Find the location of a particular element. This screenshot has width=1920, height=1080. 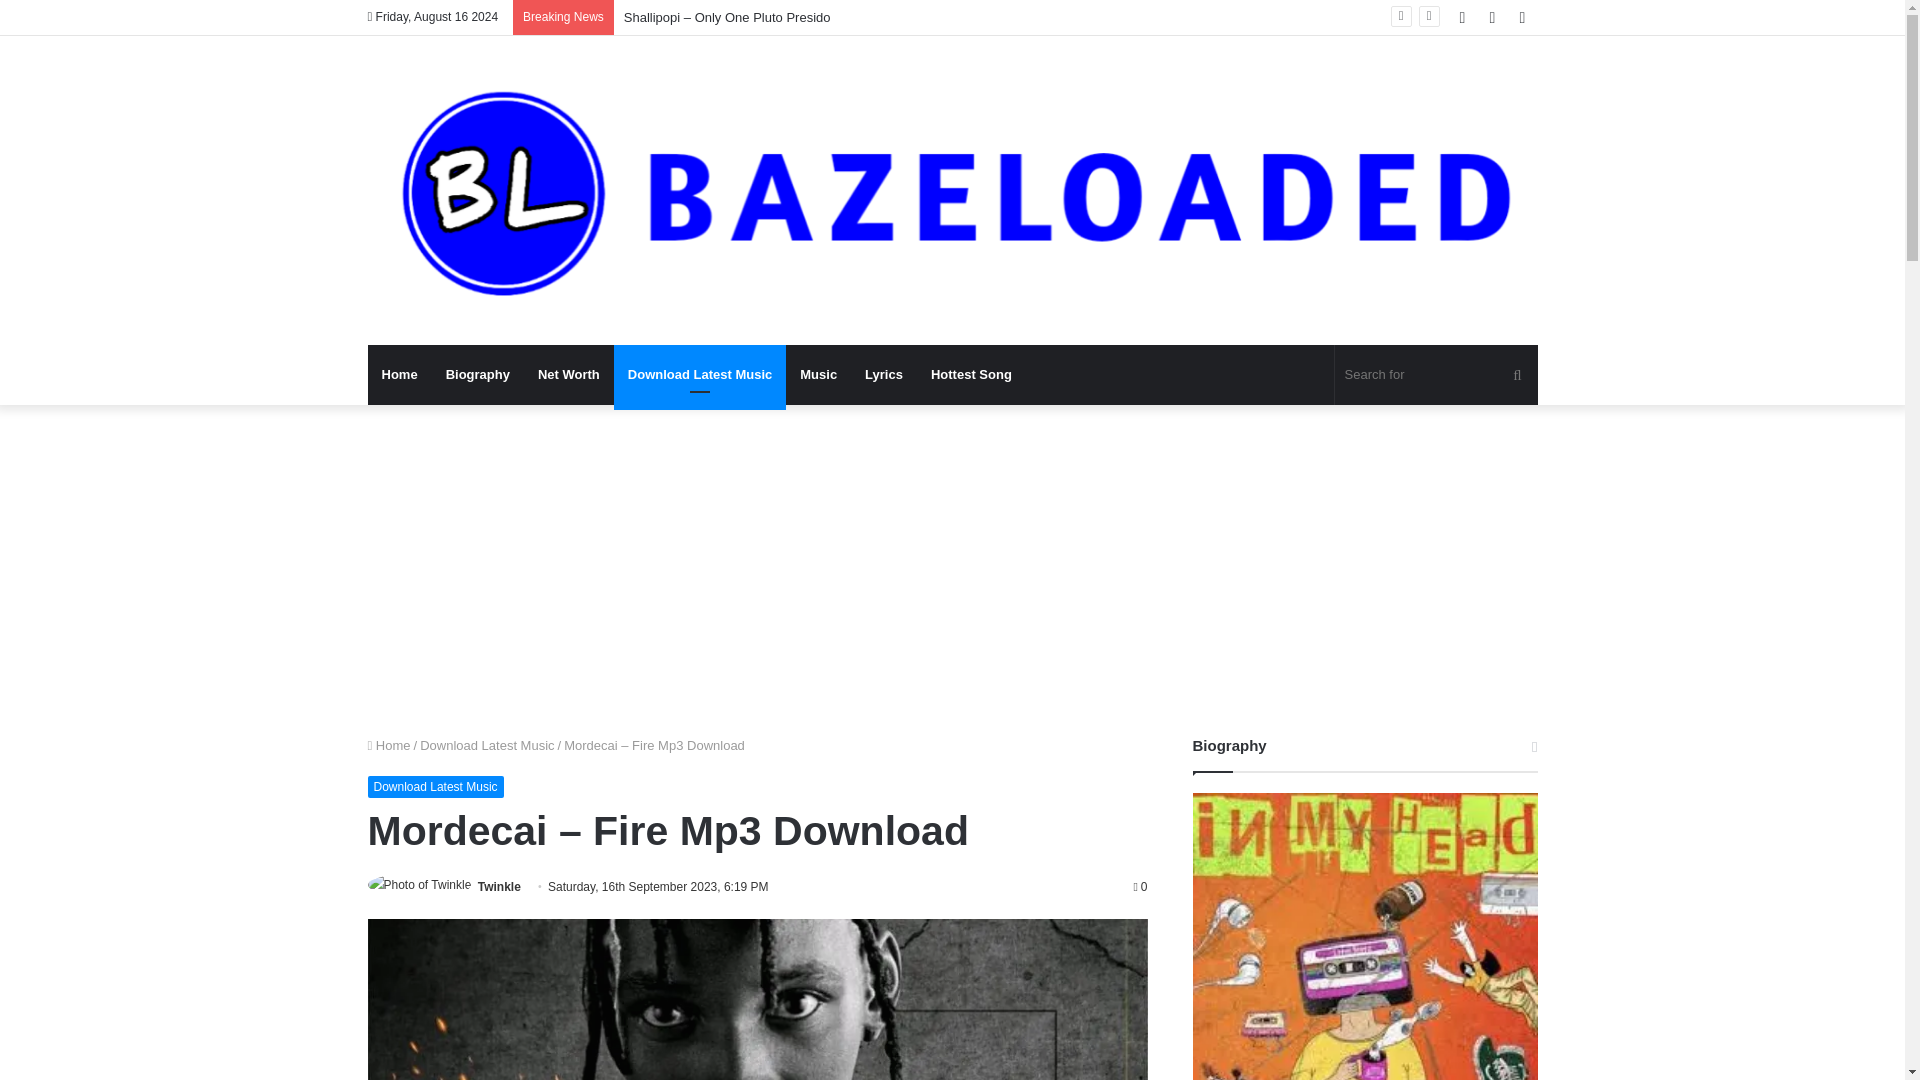

Download Latest Music is located at coordinates (436, 787).